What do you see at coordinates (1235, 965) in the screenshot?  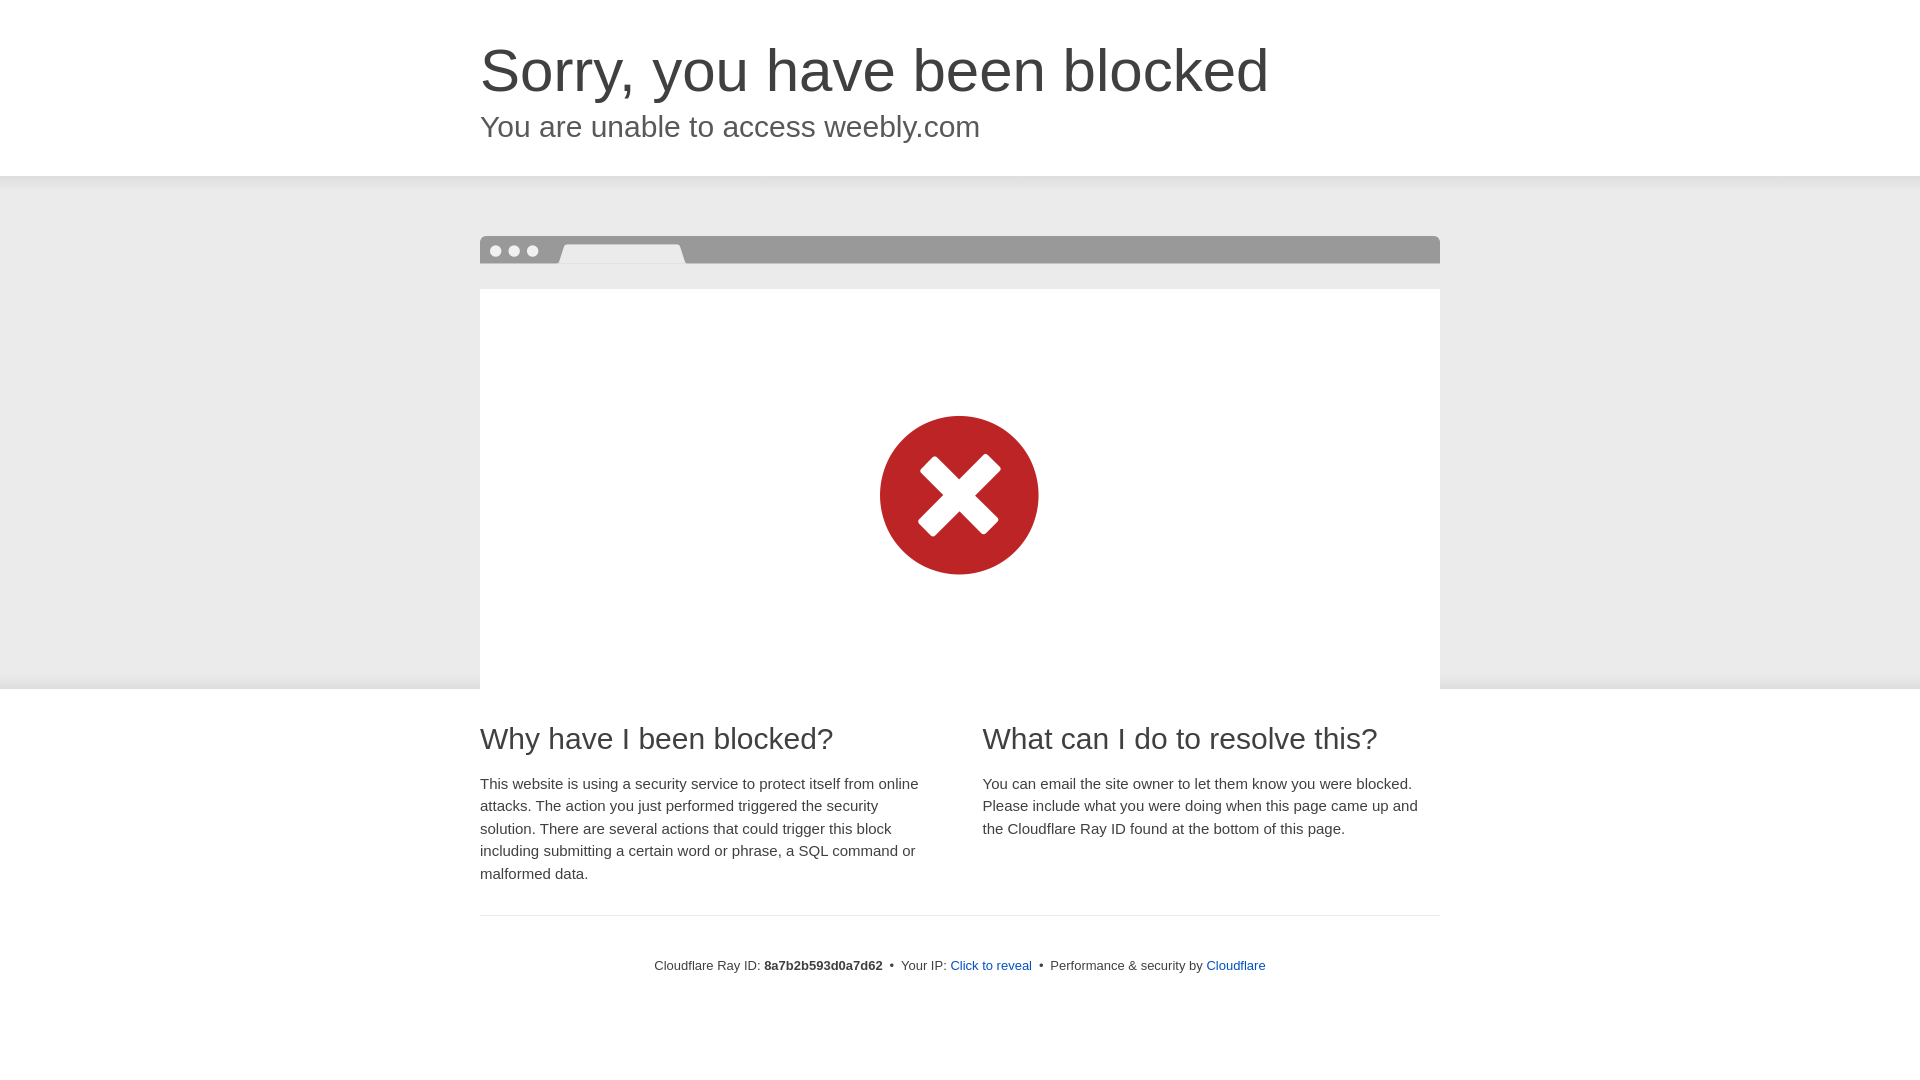 I see `Cloudflare` at bounding box center [1235, 965].